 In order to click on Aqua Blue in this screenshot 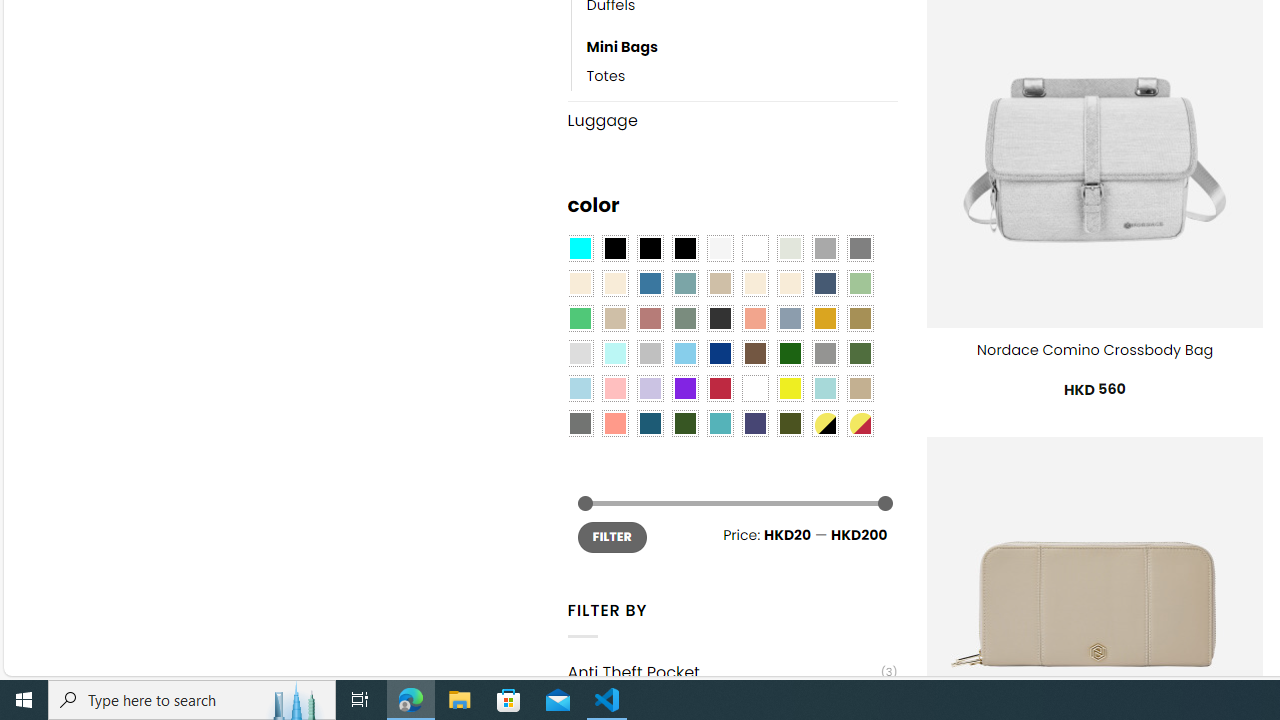, I will do `click(580, 249)`.